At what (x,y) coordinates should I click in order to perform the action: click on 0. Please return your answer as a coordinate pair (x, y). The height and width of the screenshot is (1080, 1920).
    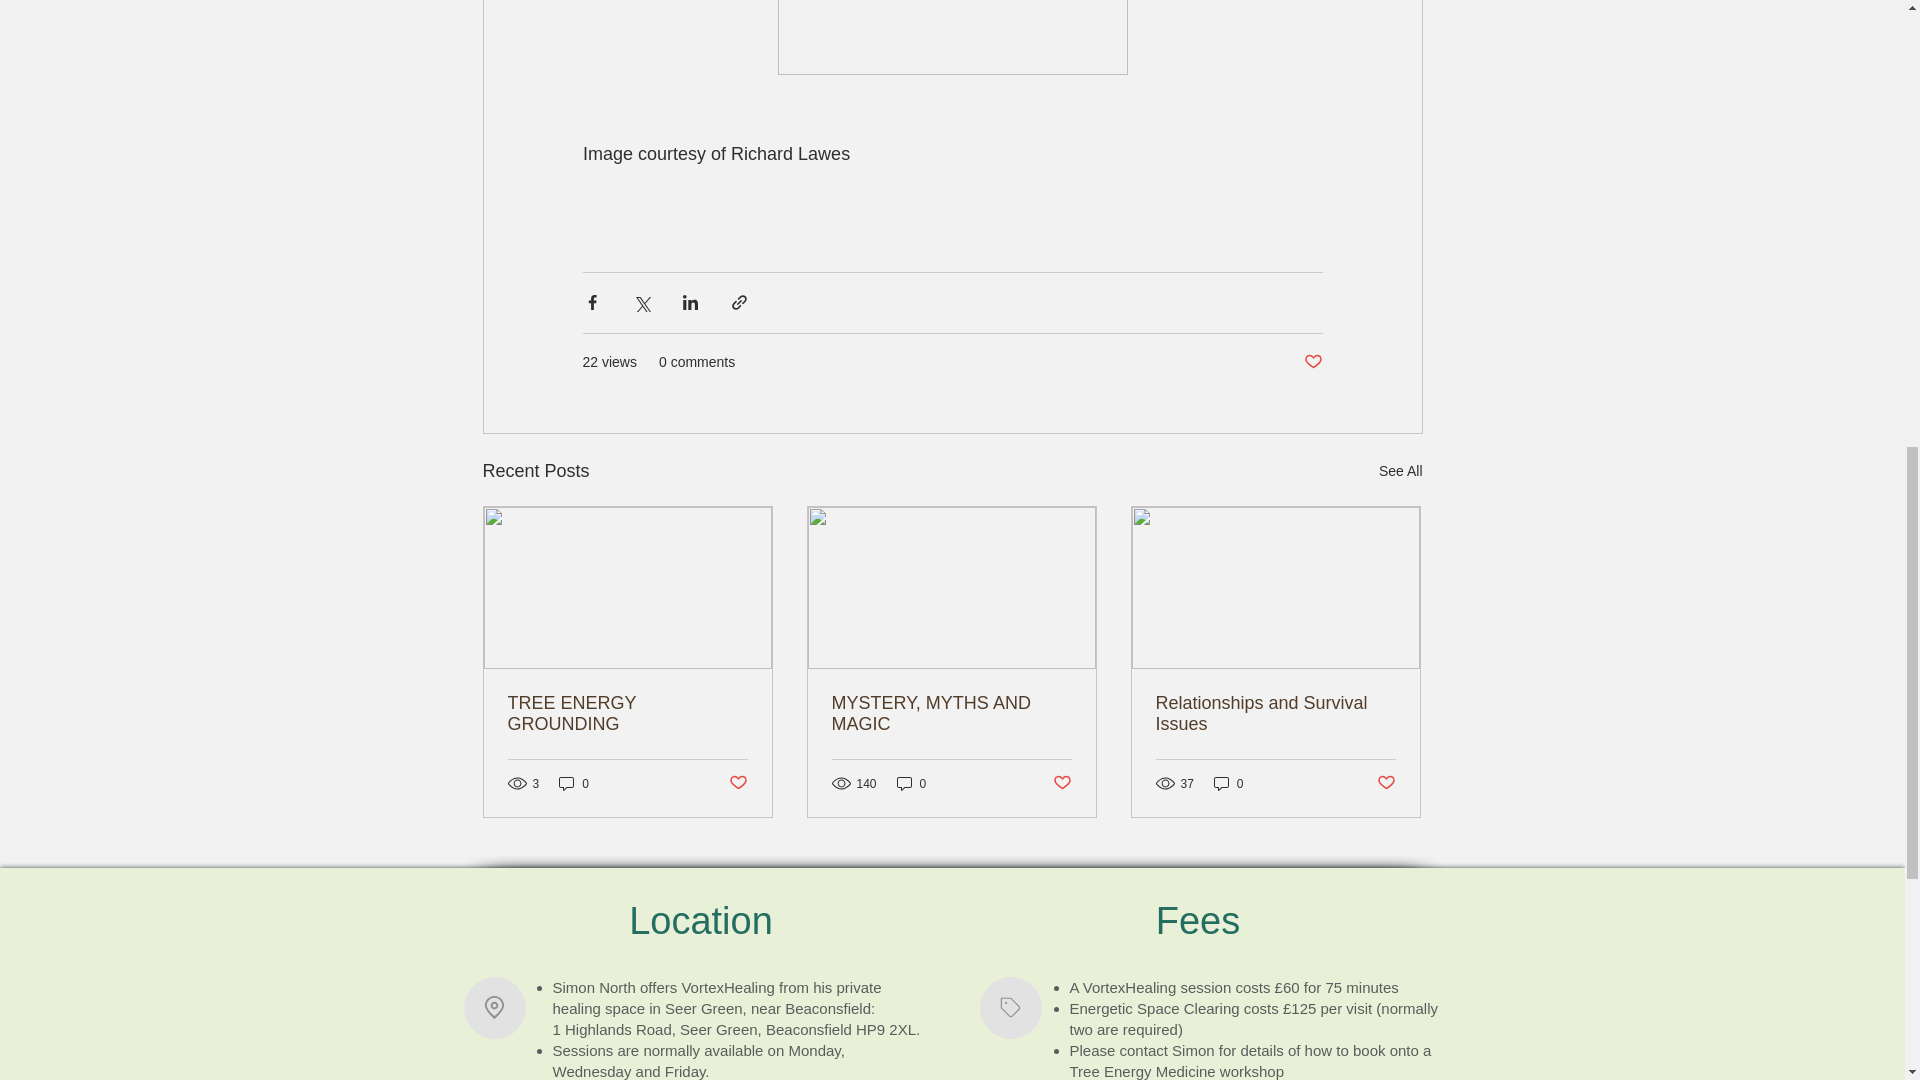
    Looking at the image, I should click on (574, 783).